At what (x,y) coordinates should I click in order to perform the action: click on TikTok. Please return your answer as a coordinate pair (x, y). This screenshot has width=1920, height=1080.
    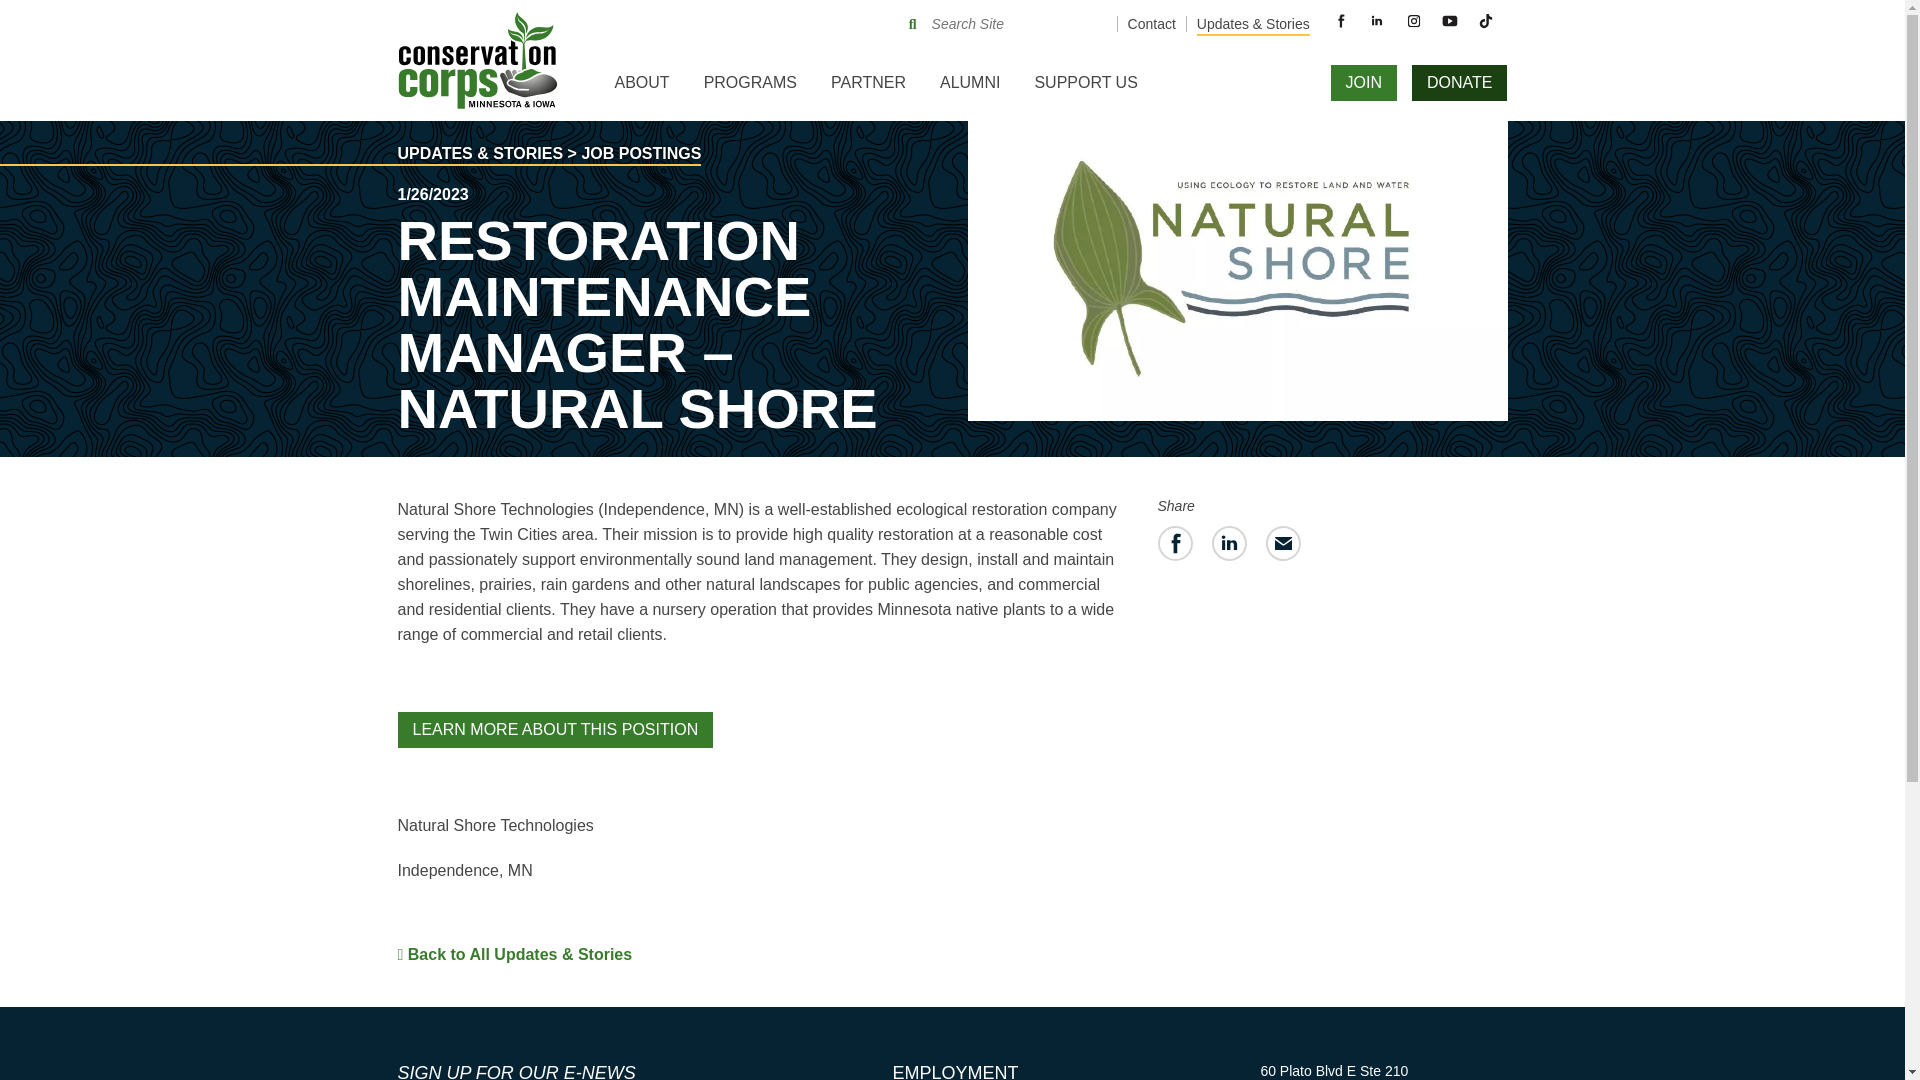
    Looking at the image, I should click on (1486, 20).